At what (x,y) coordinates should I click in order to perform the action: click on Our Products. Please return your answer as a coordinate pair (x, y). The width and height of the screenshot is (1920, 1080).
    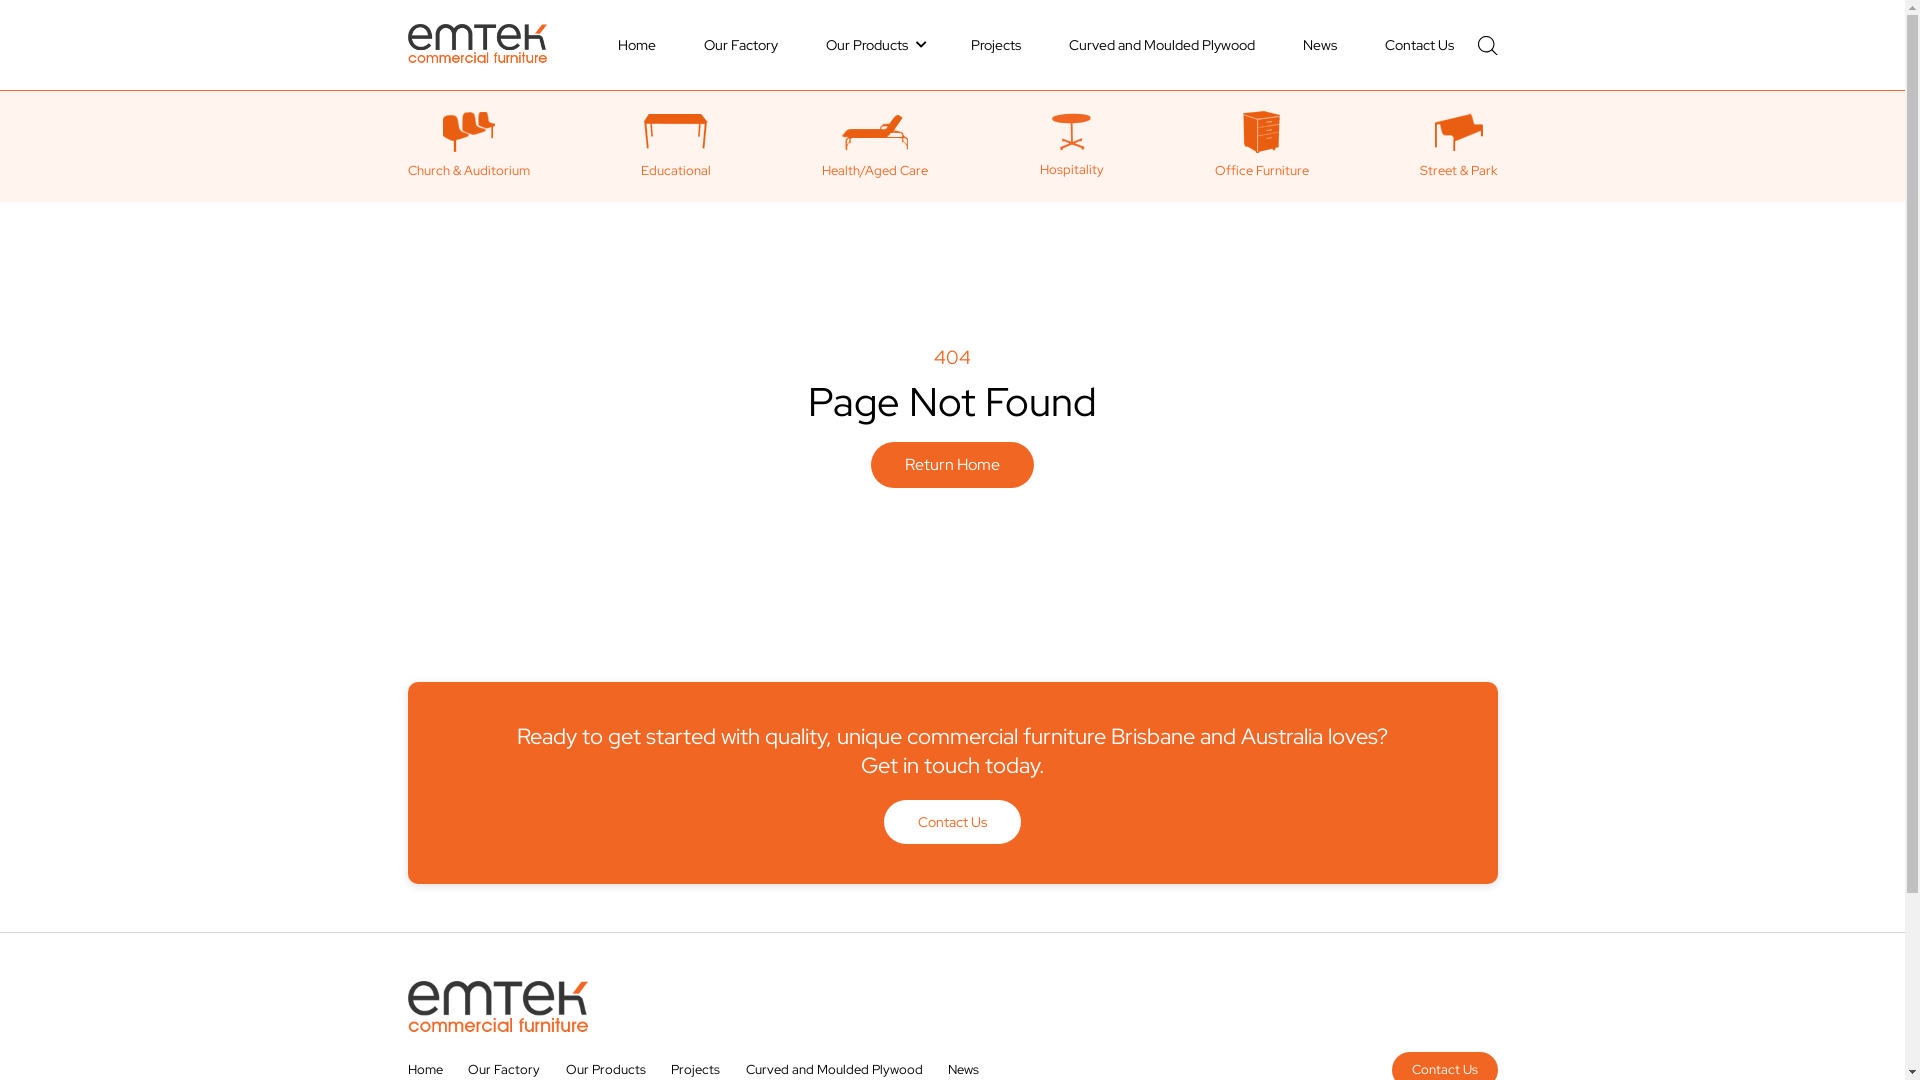
    Looking at the image, I should click on (606, 1070).